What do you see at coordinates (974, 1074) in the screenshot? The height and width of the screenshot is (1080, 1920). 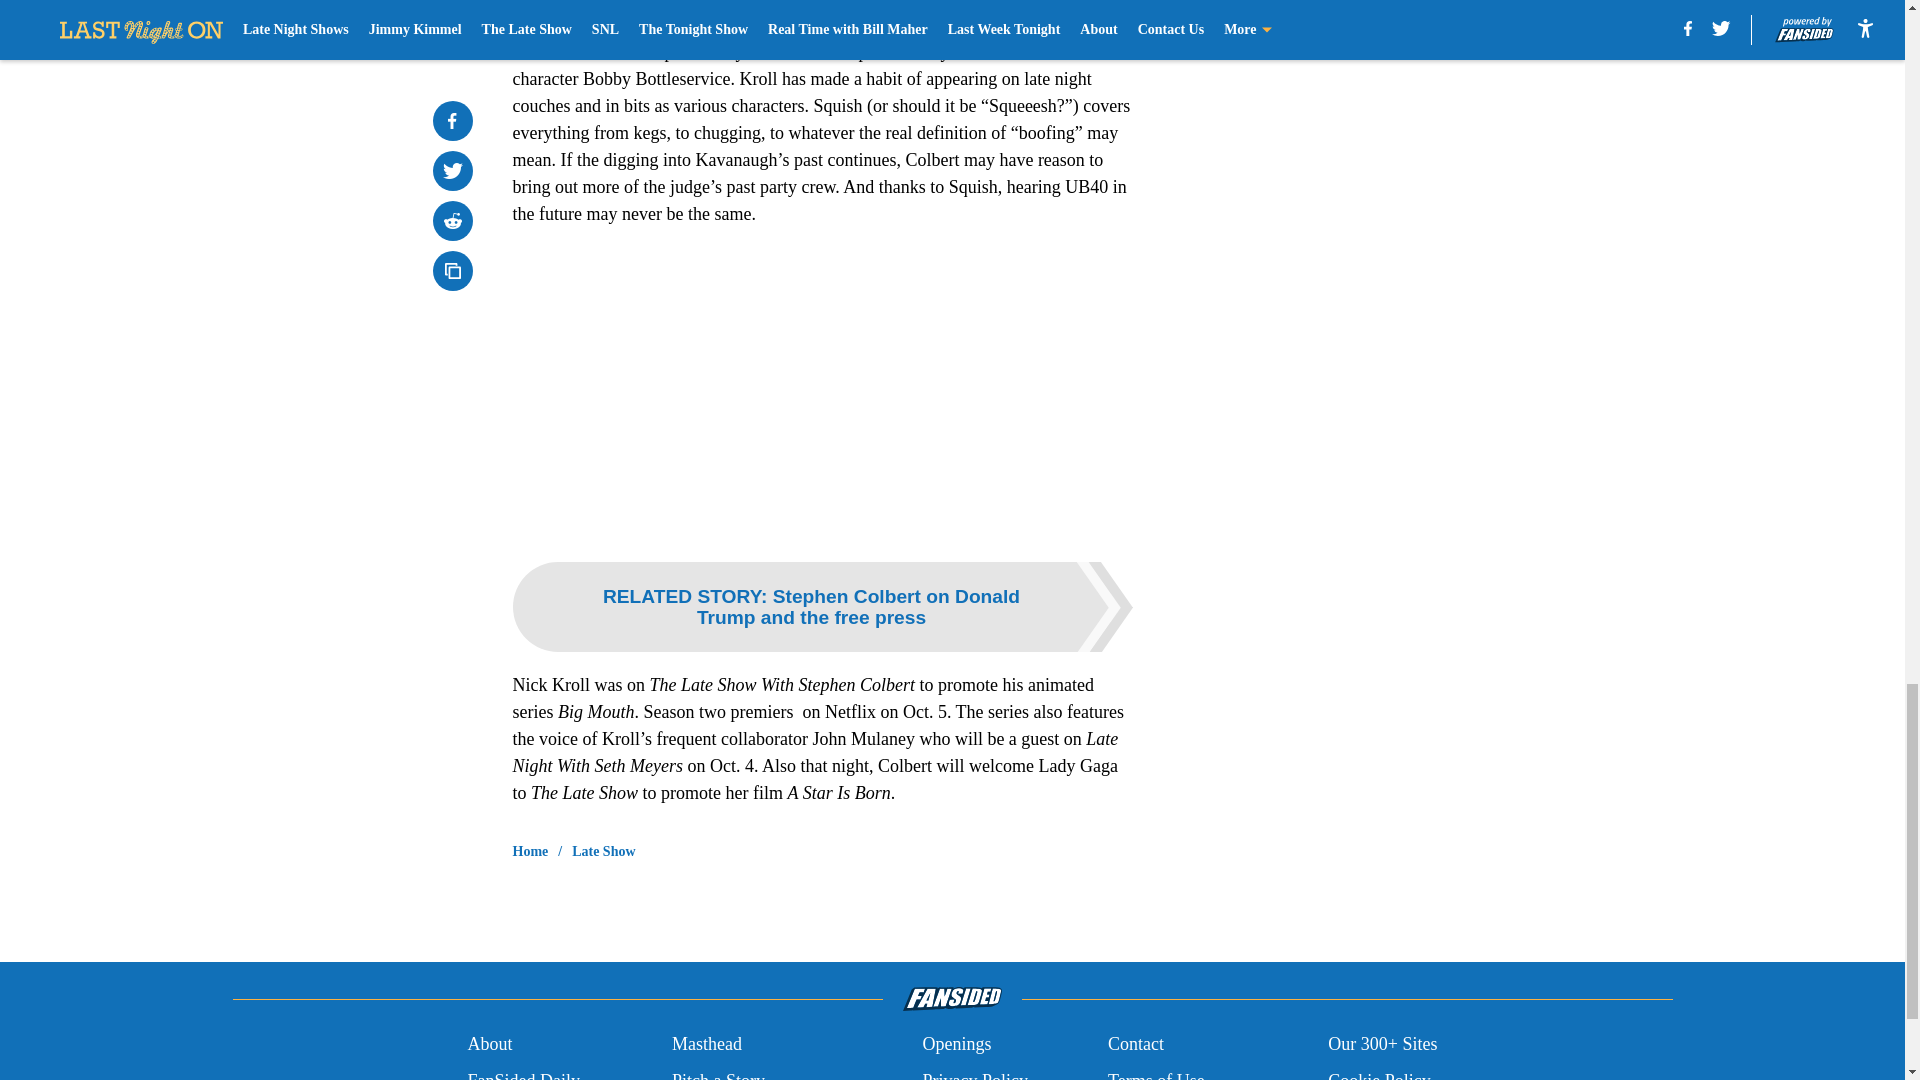 I see `Privacy Policy` at bounding box center [974, 1074].